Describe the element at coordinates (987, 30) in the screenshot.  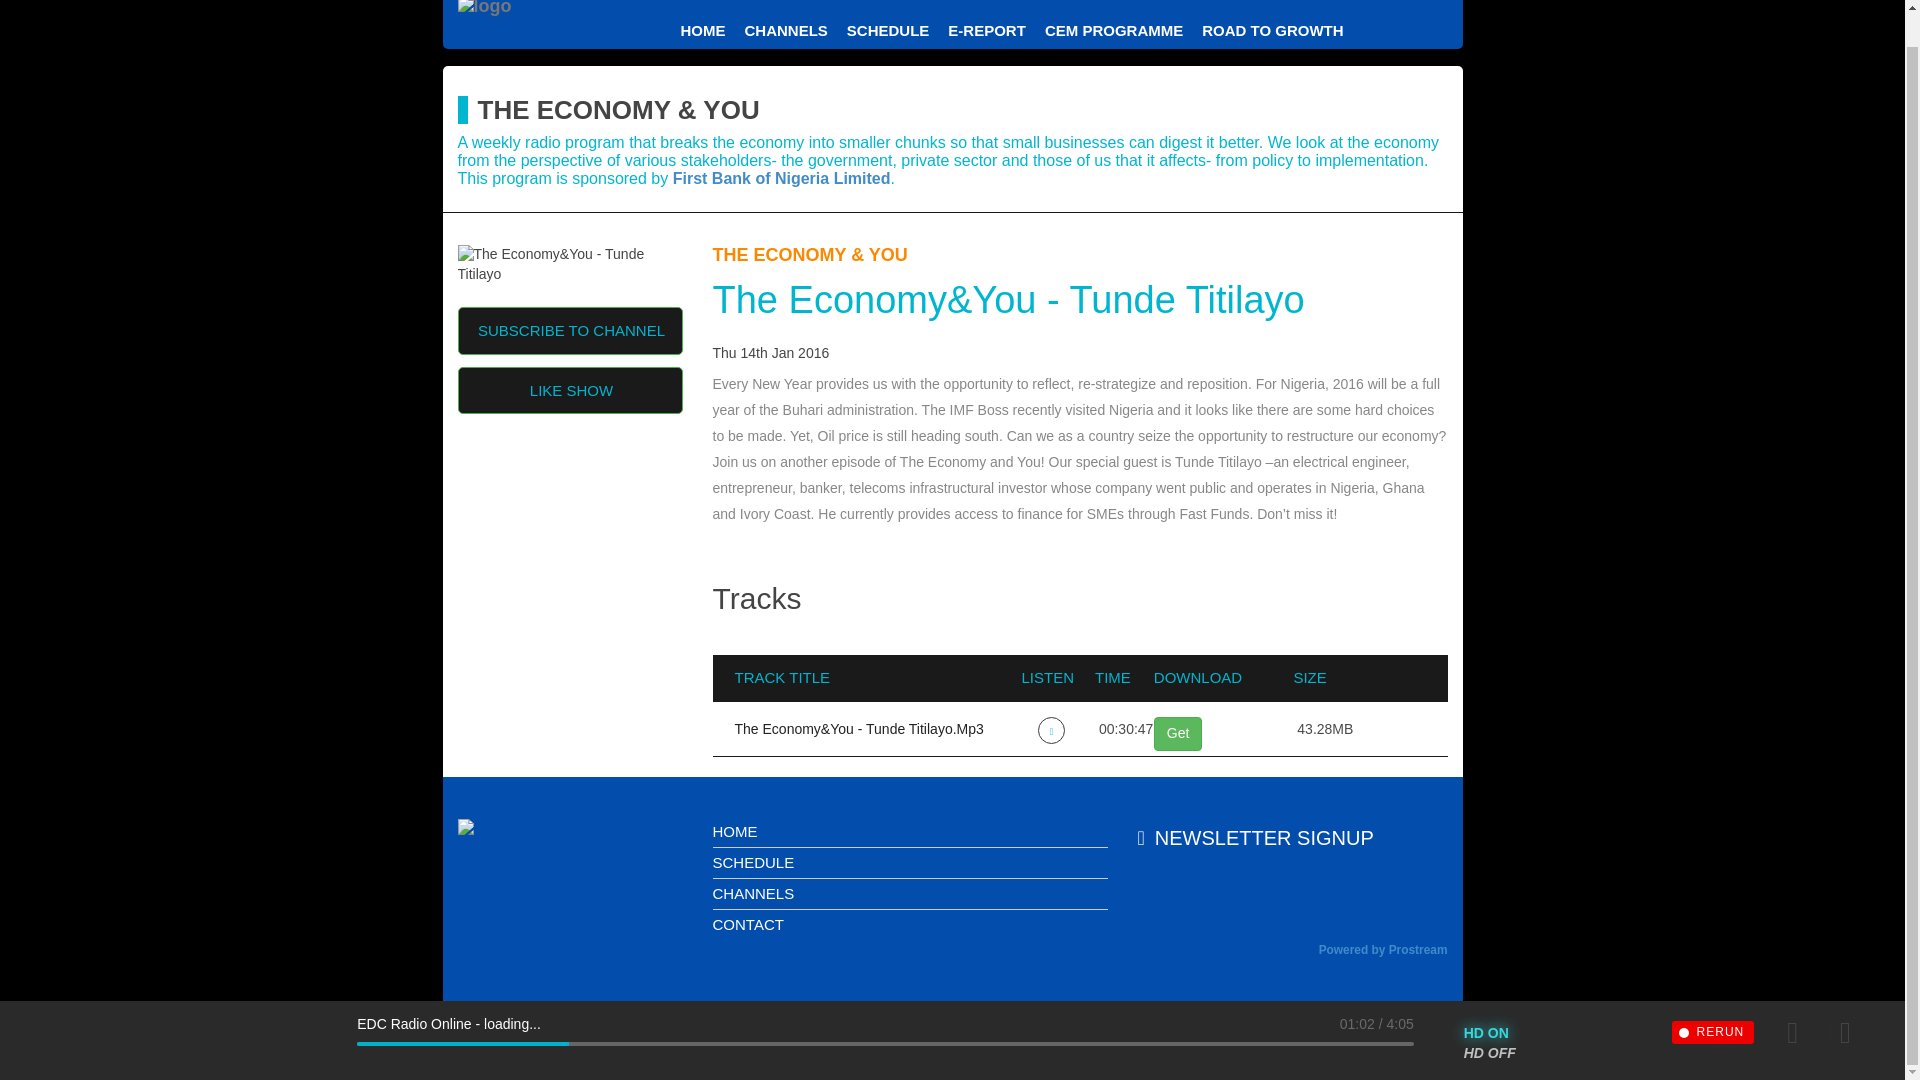
I see `E-REPORT` at that location.